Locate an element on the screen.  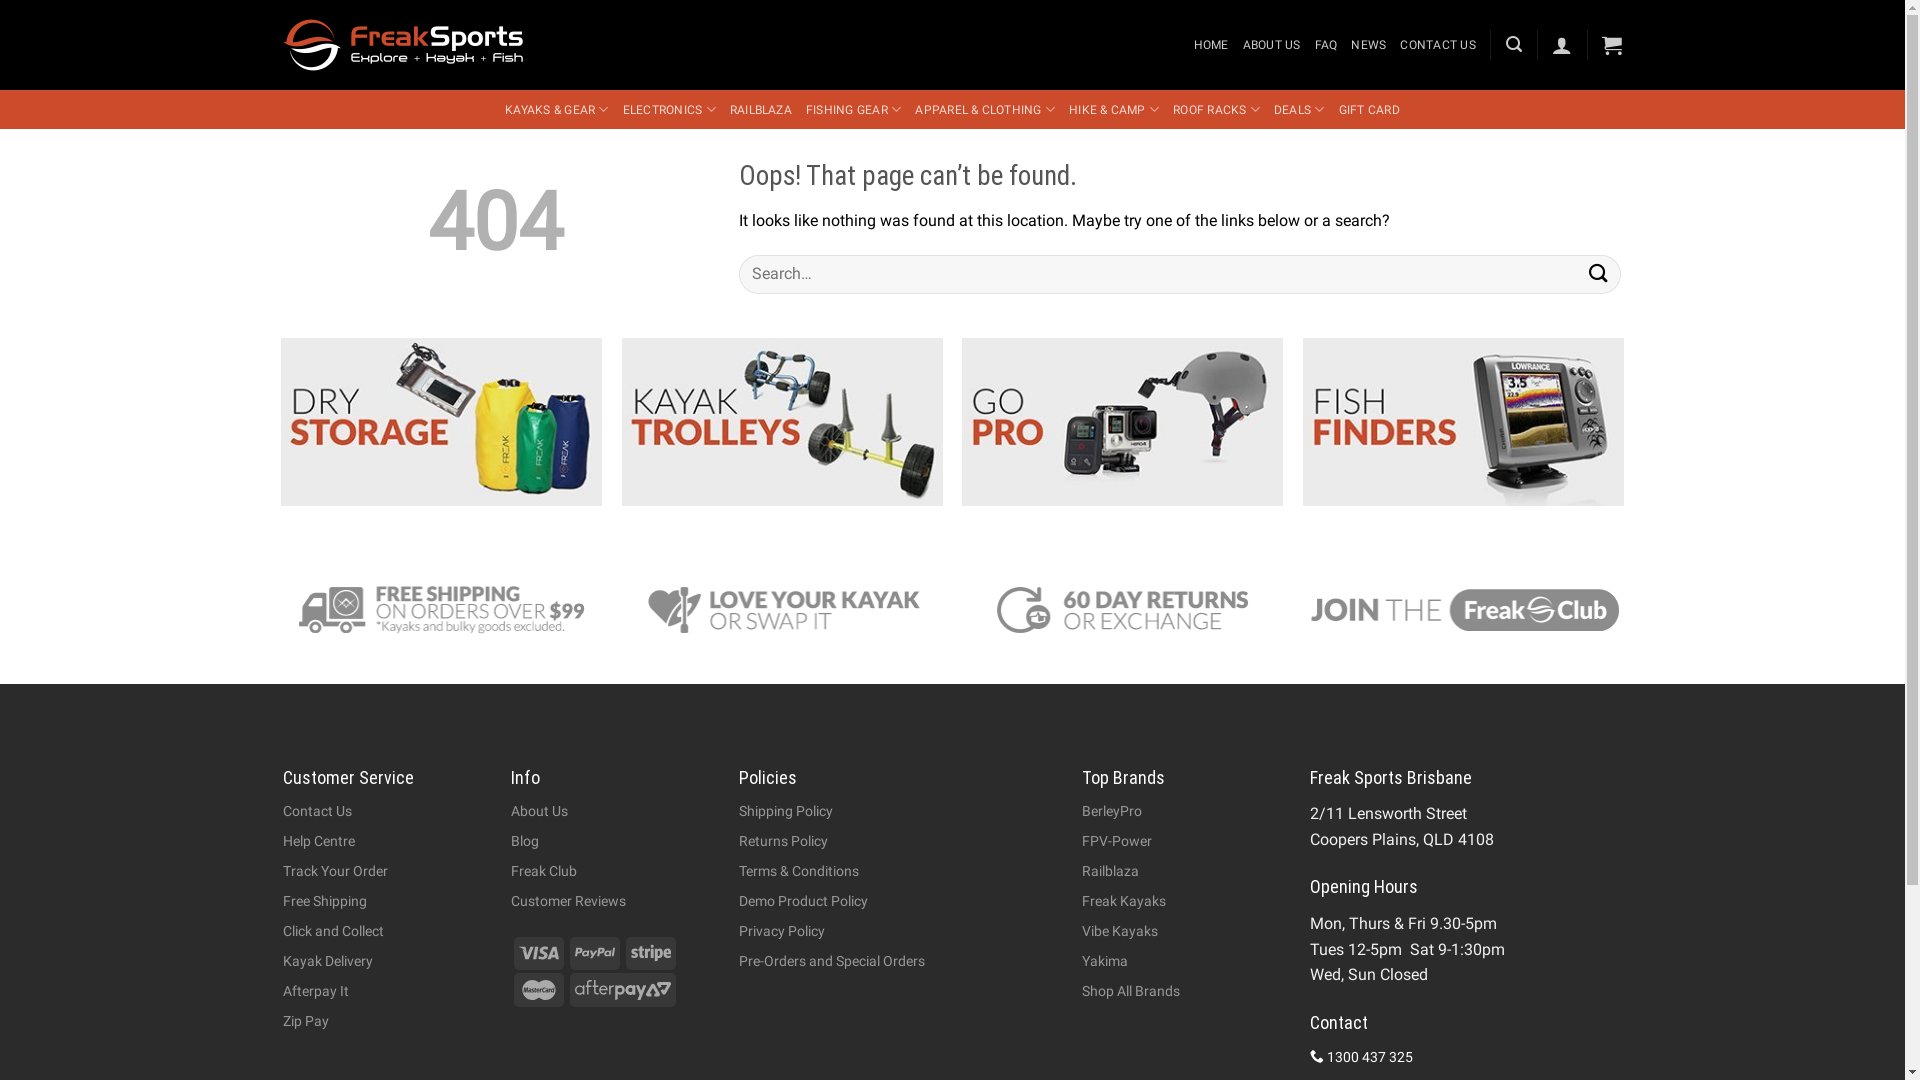
HOME is located at coordinates (1212, 45).